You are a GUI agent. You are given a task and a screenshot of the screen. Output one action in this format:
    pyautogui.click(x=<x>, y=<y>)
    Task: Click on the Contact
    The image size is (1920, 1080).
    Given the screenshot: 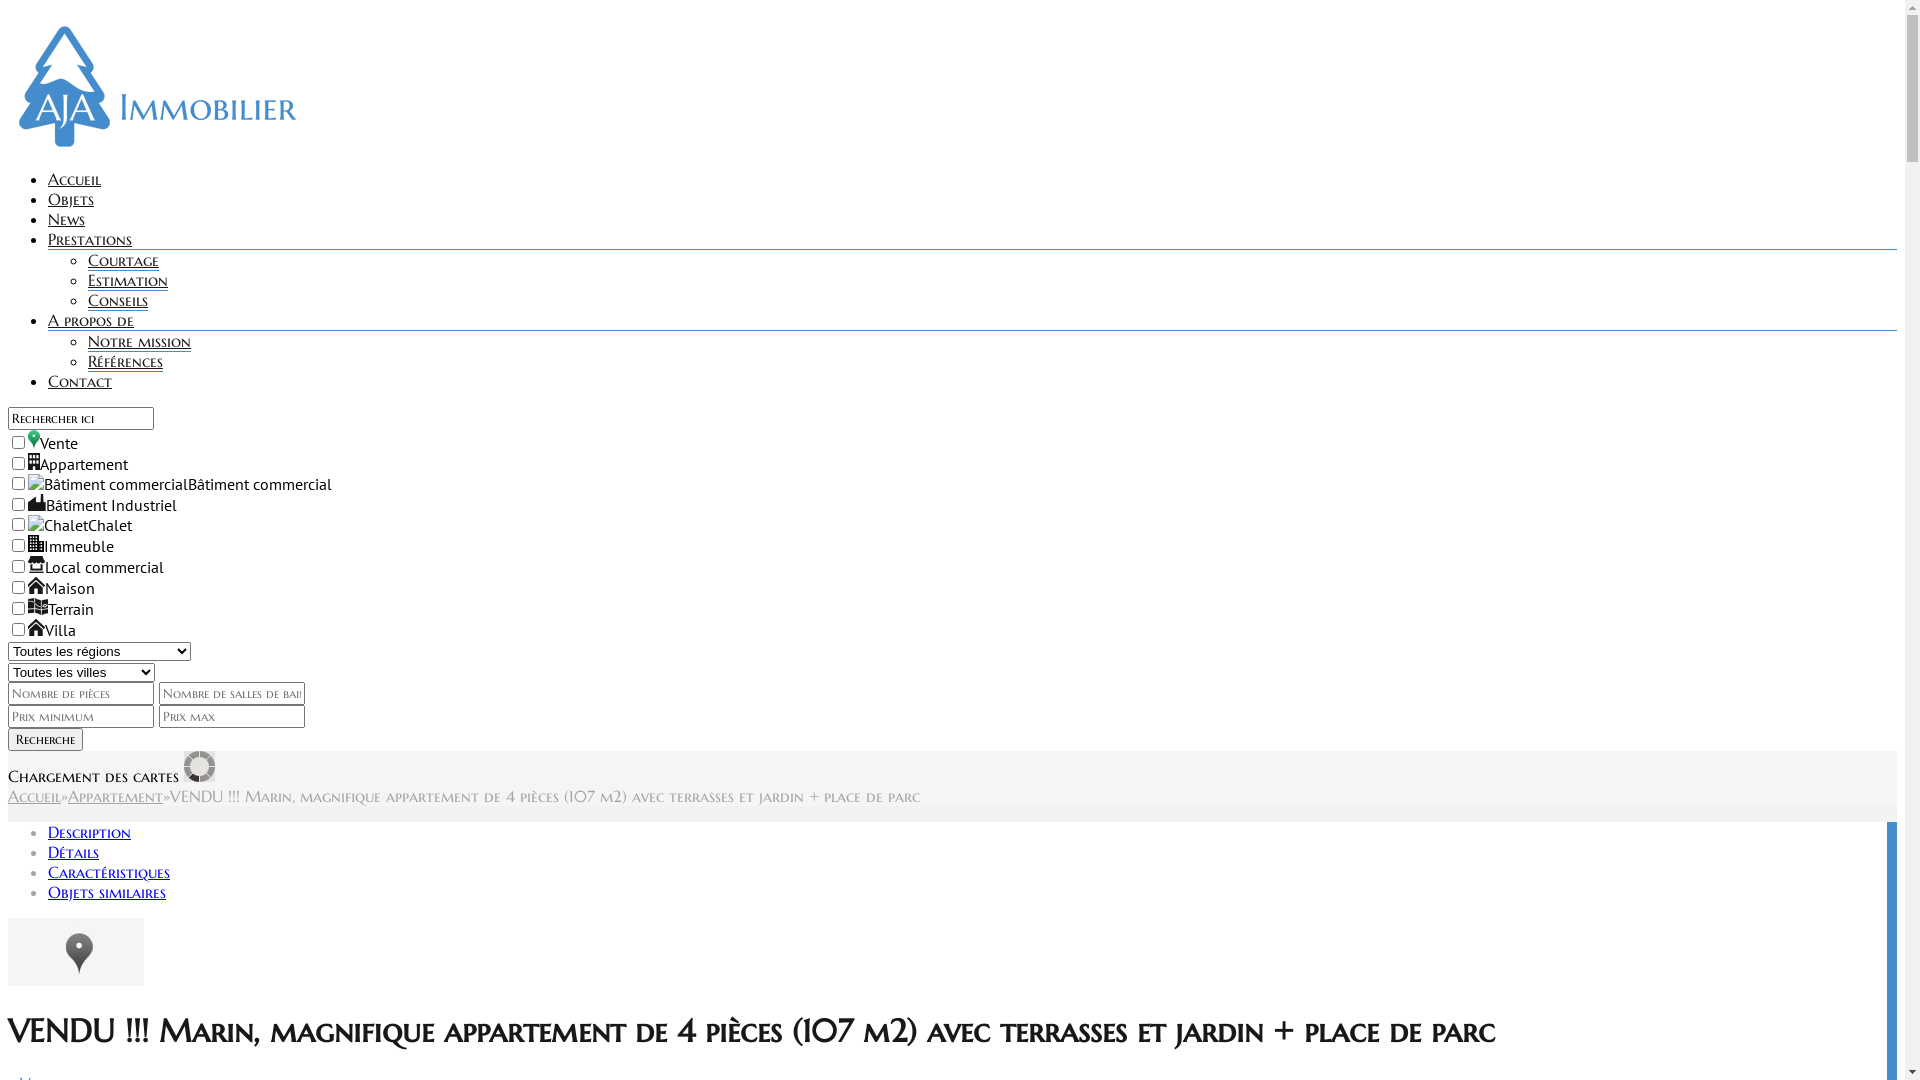 What is the action you would take?
    pyautogui.click(x=80, y=381)
    